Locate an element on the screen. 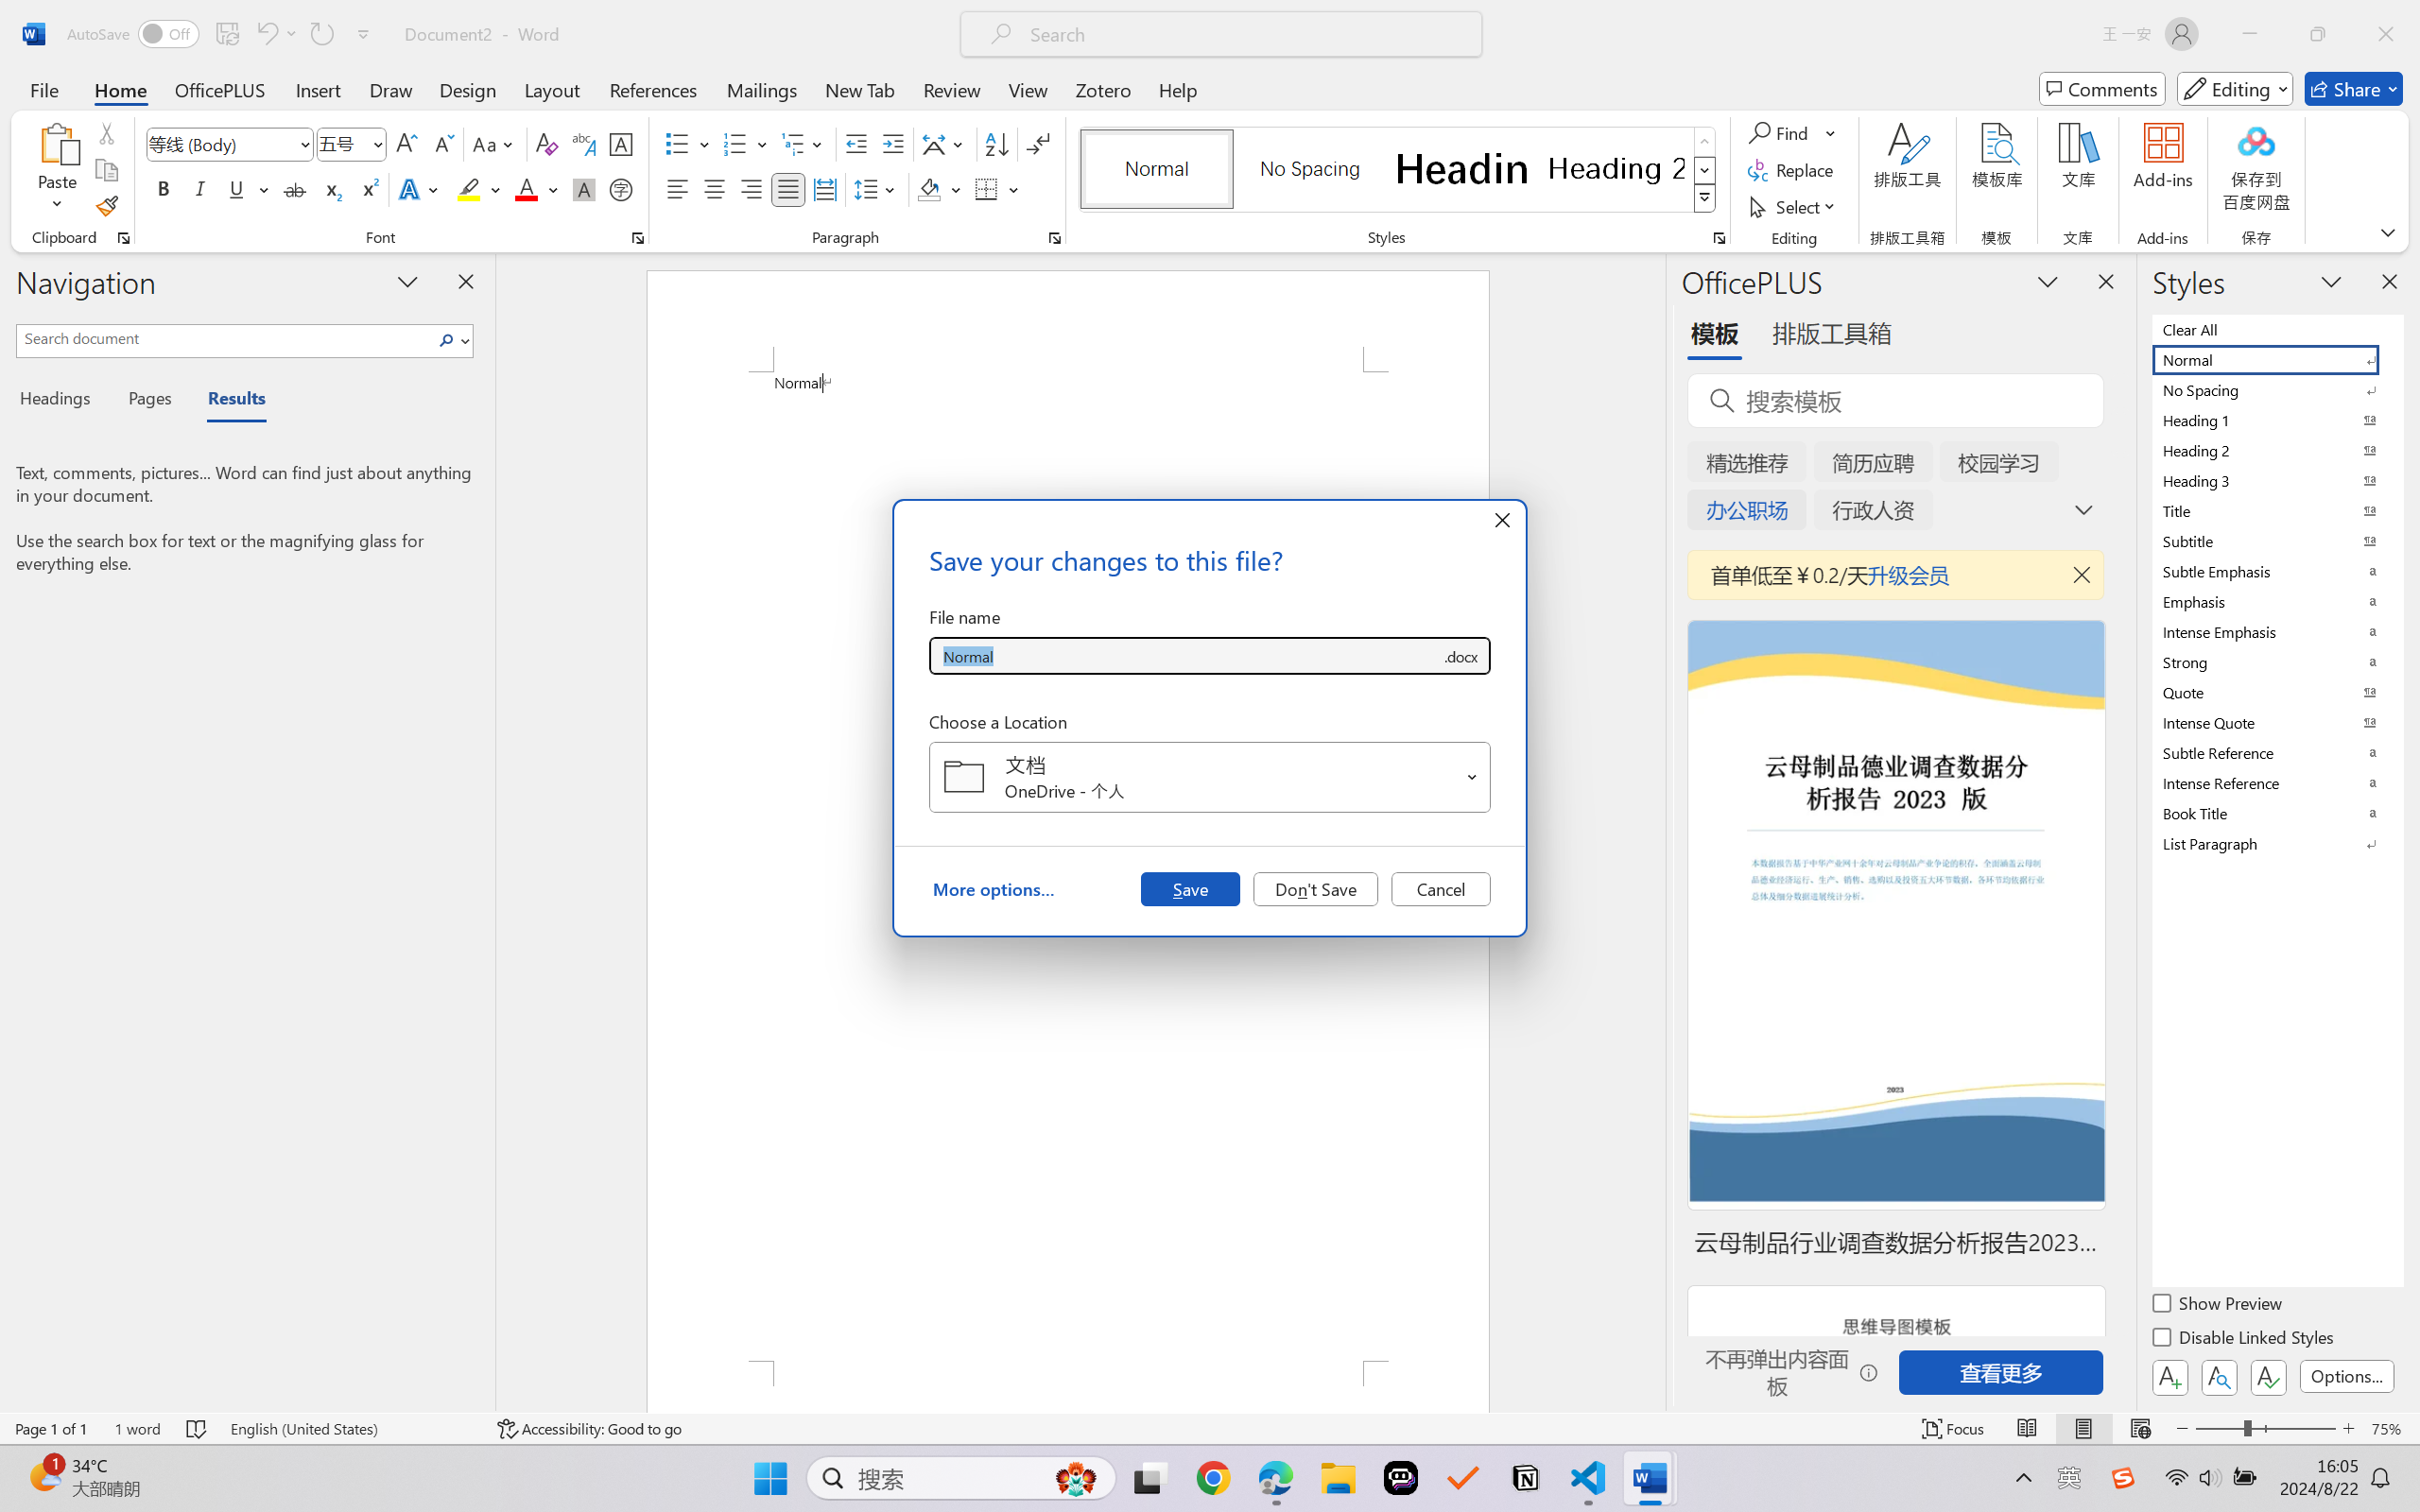 This screenshot has width=2420, height=1512. Class: NetUIScrollBar is located at coordinates (1652, 832).